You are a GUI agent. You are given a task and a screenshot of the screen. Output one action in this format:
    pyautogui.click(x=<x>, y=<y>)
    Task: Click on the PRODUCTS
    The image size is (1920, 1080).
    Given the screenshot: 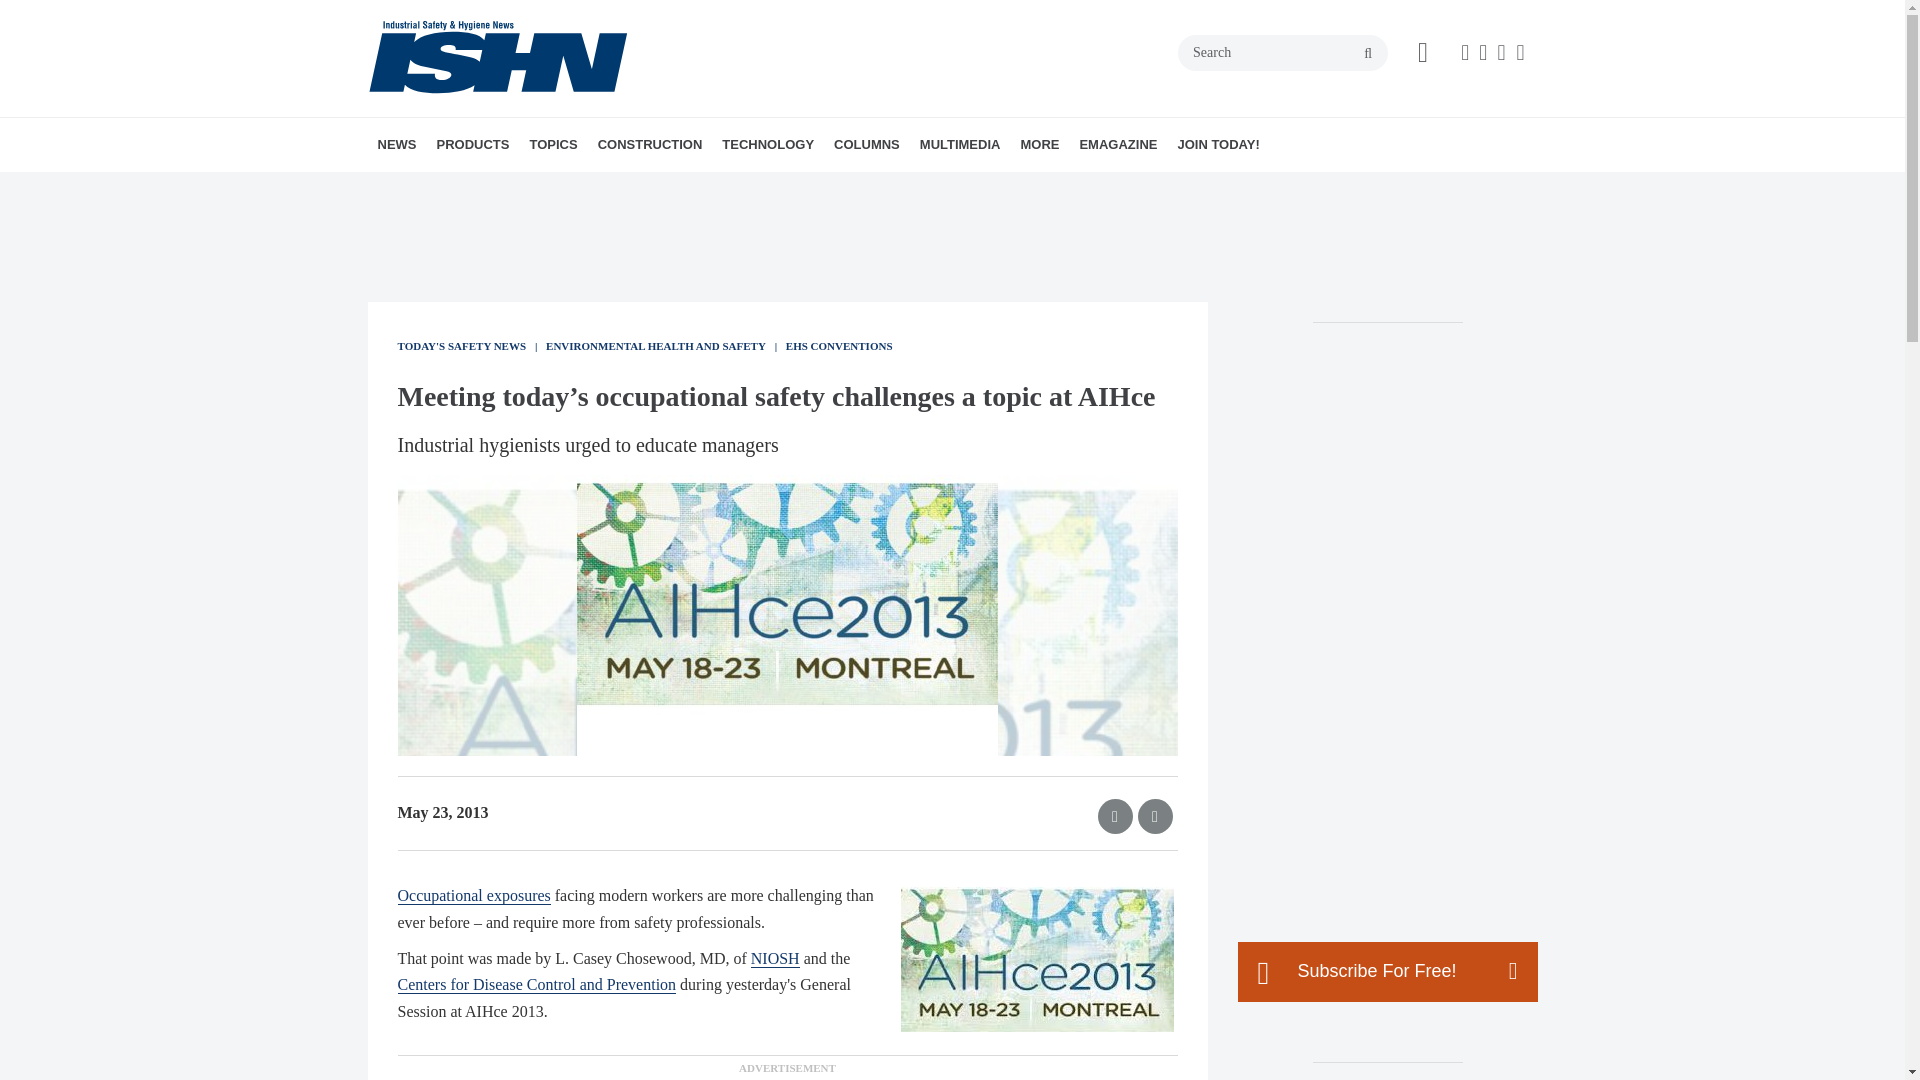 What is the action you would take?
    pyautogui.click(x=472, y=144)
    